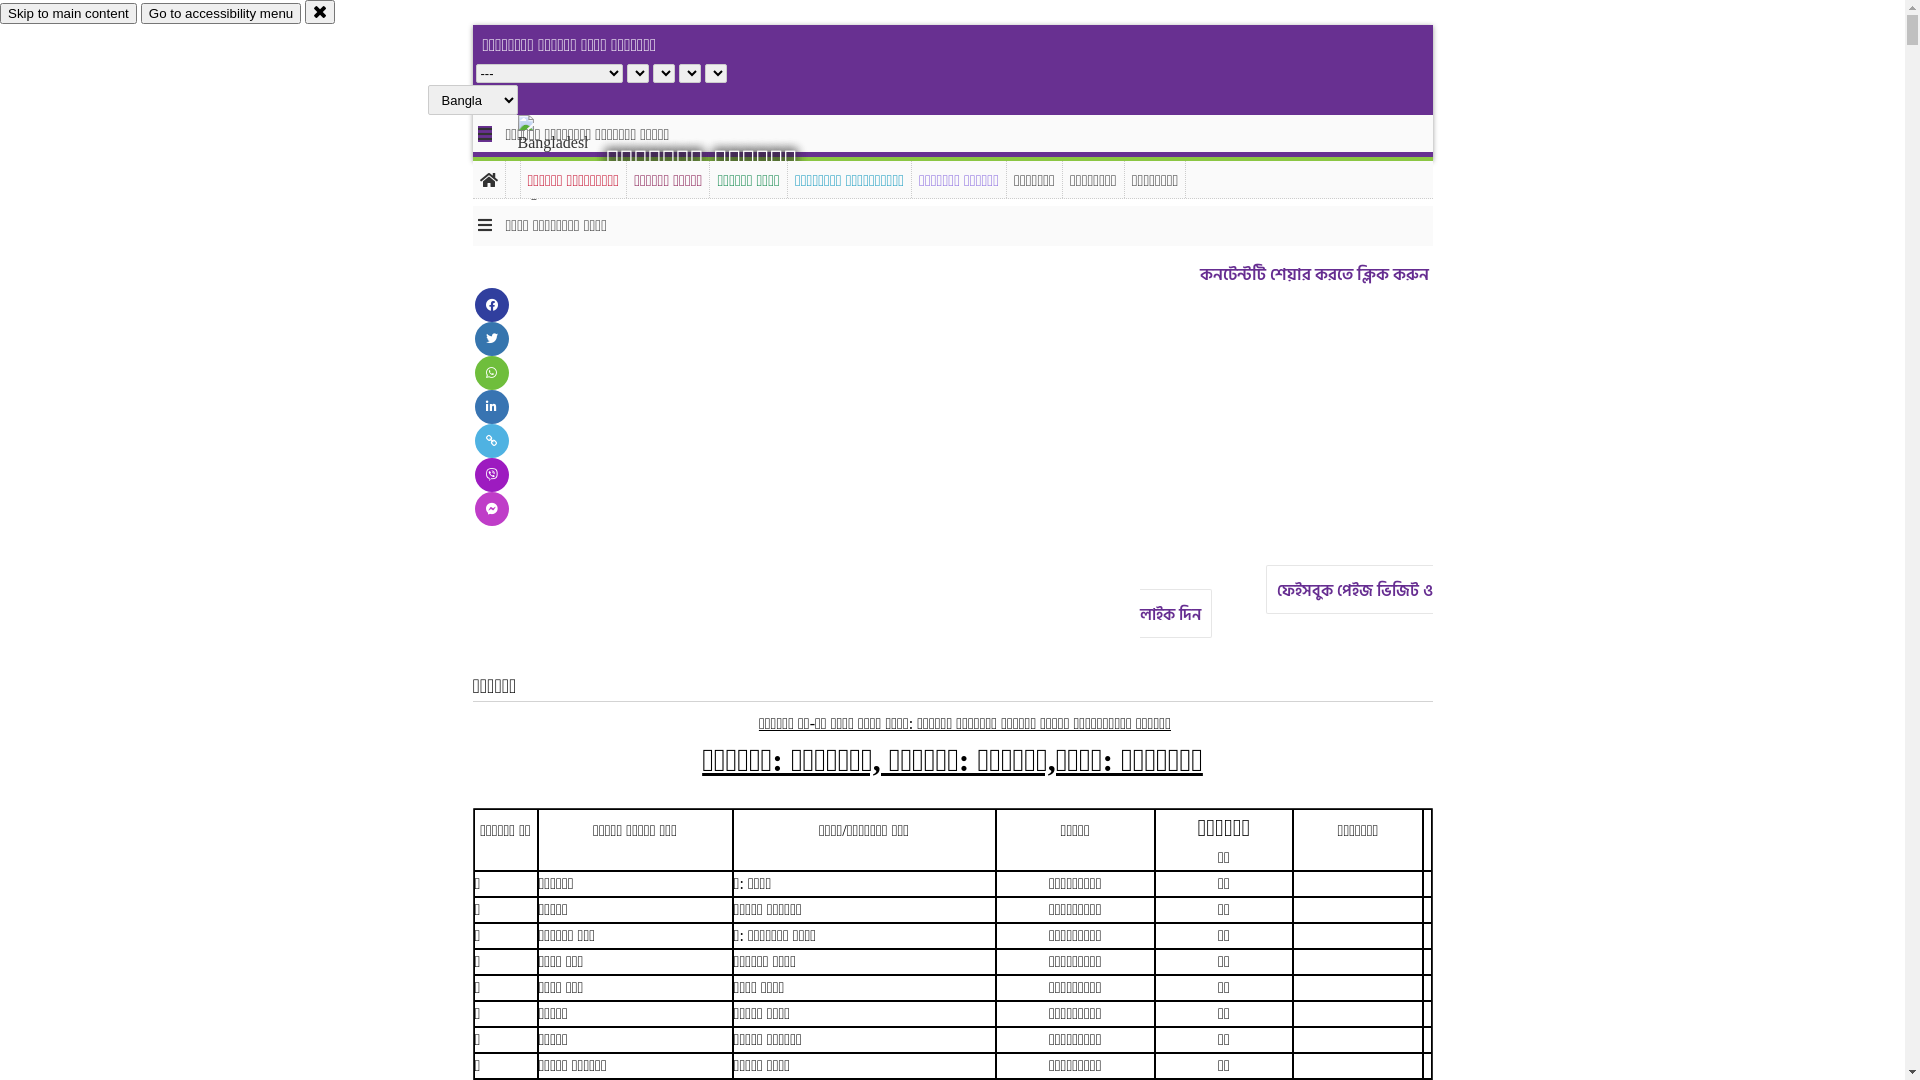 This screenshot has height=1080, width=1920. What do you see at coordinates (221, 14) in the screenshot?
I see `Go to accessibility menu` at bounding box center [221, 14].